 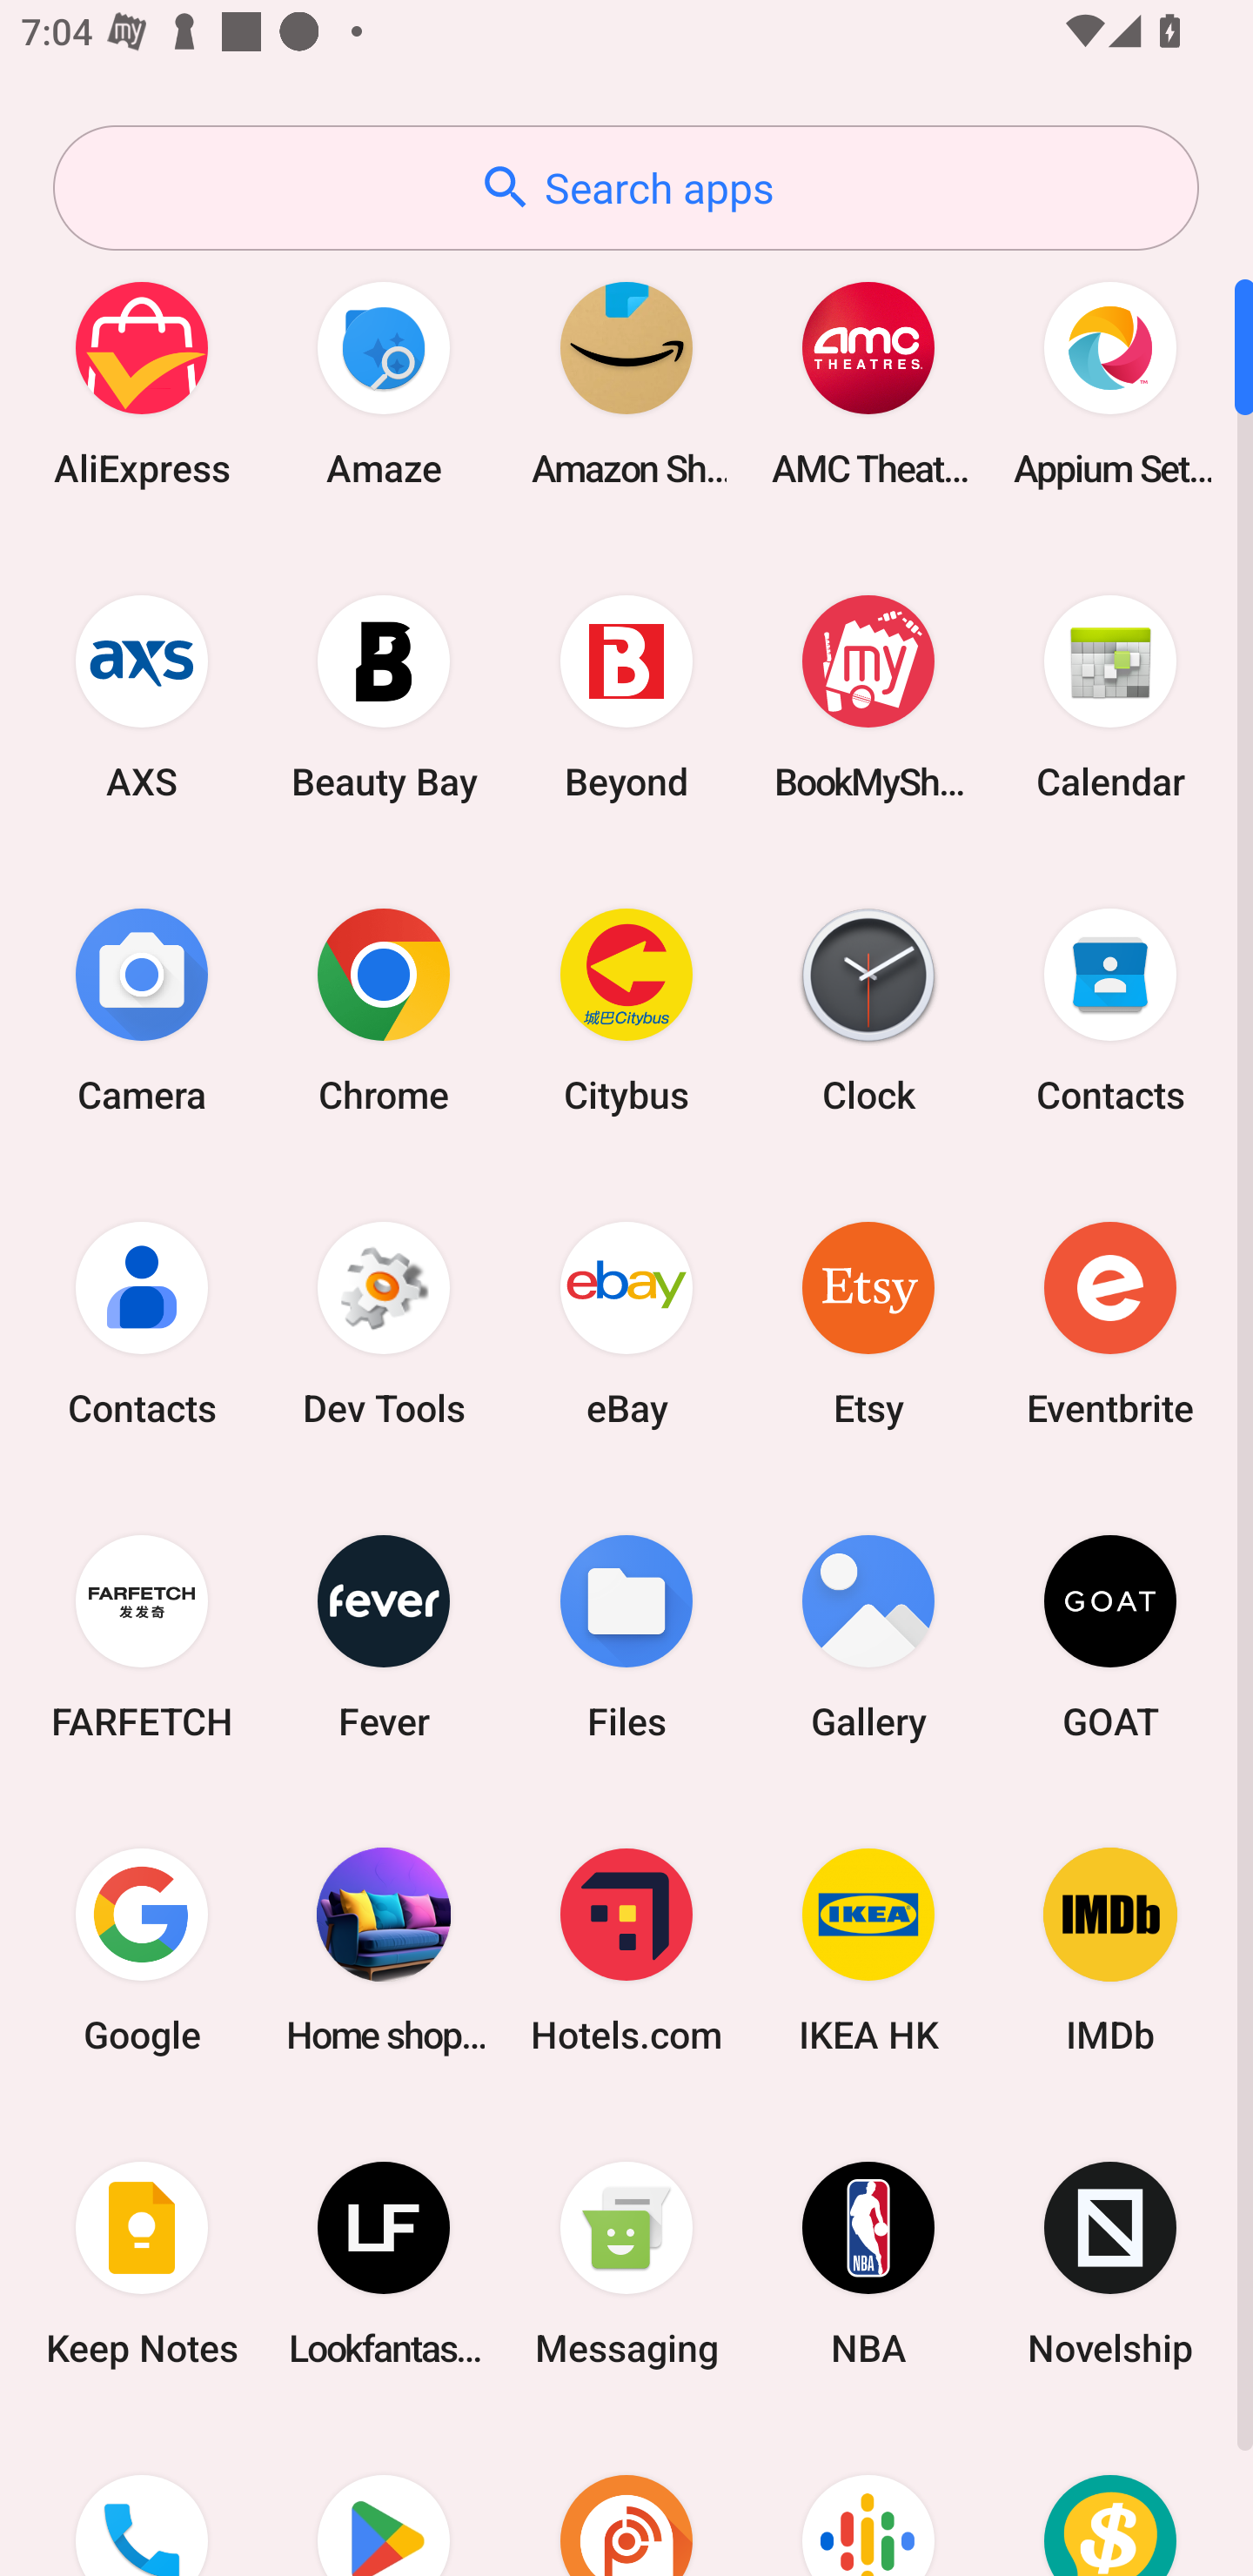 I want to click on Price, so click(x=1110, y=2499).